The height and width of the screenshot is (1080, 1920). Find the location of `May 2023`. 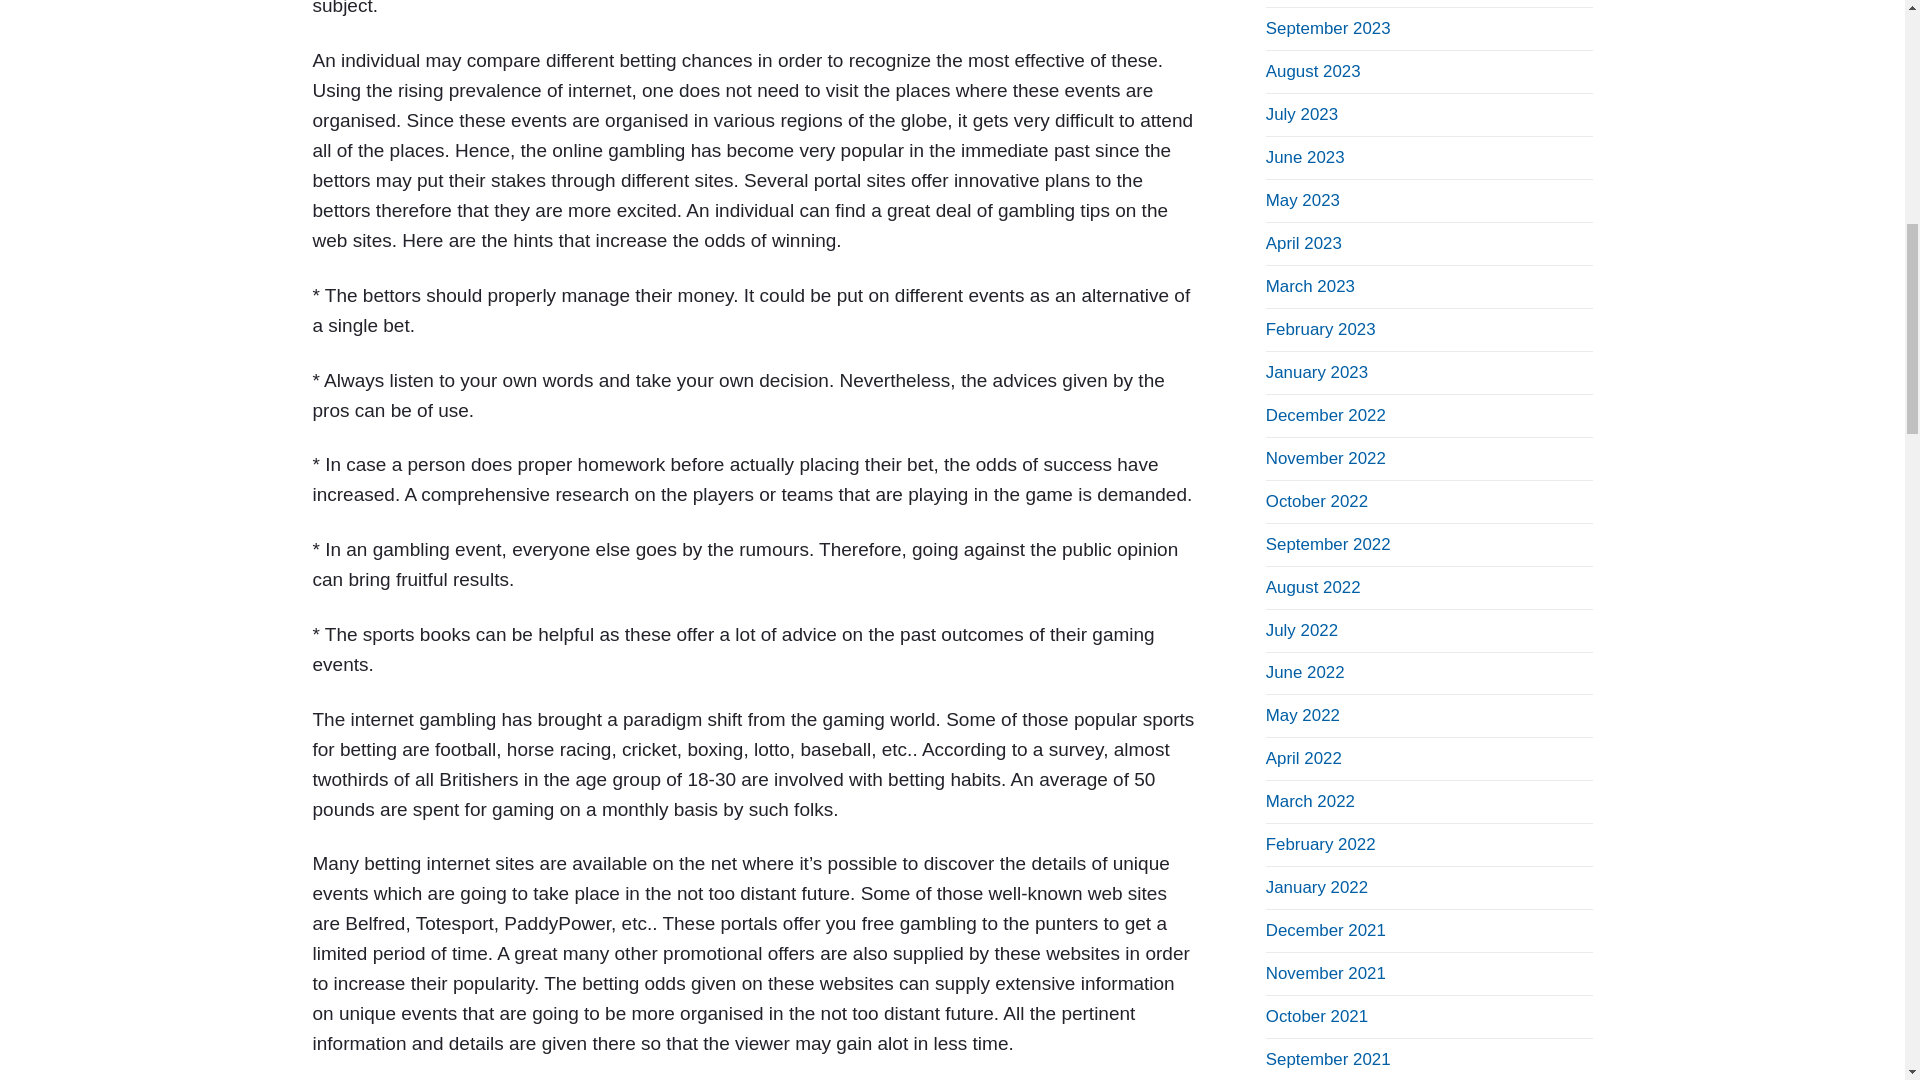

May 2023 is located at coordinates (1302, 200).